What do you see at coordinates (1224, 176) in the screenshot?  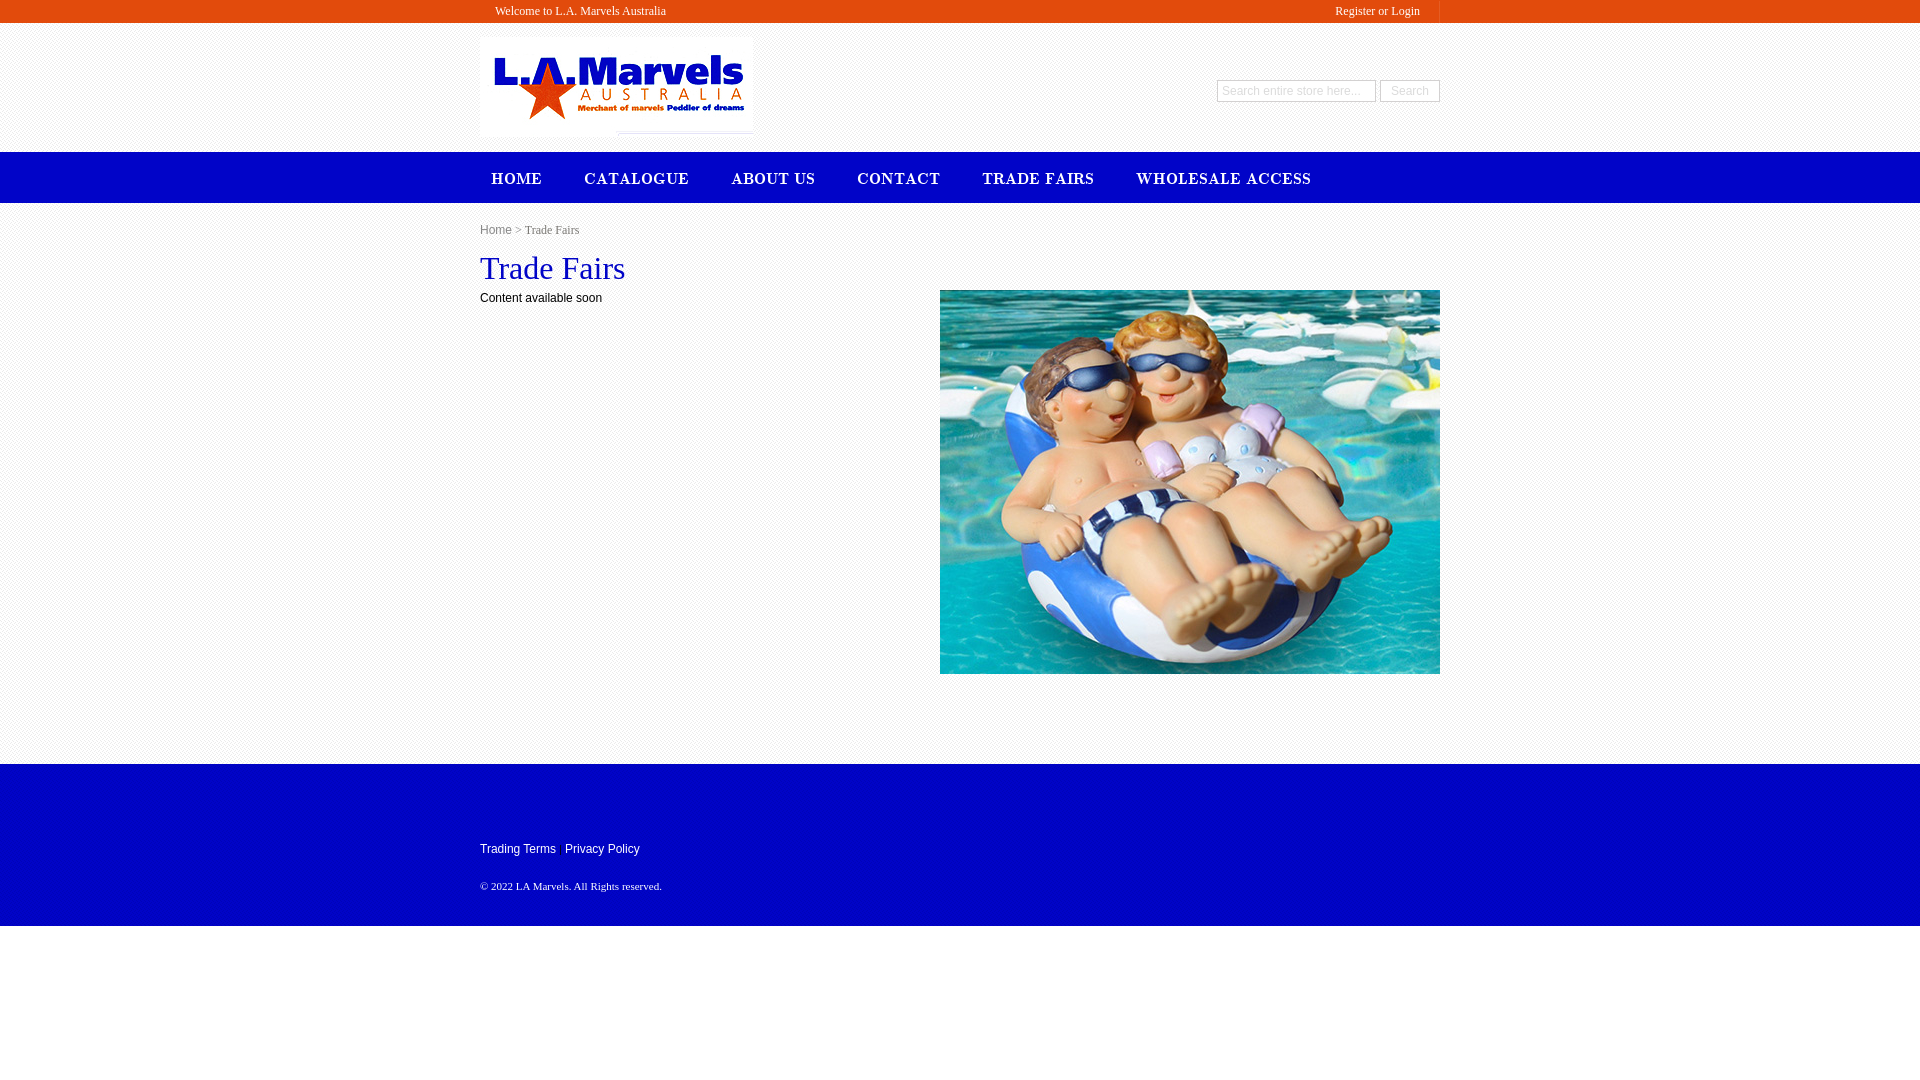 I see `WHOLESALE ACCESS` at bounding box center [1224, 176].